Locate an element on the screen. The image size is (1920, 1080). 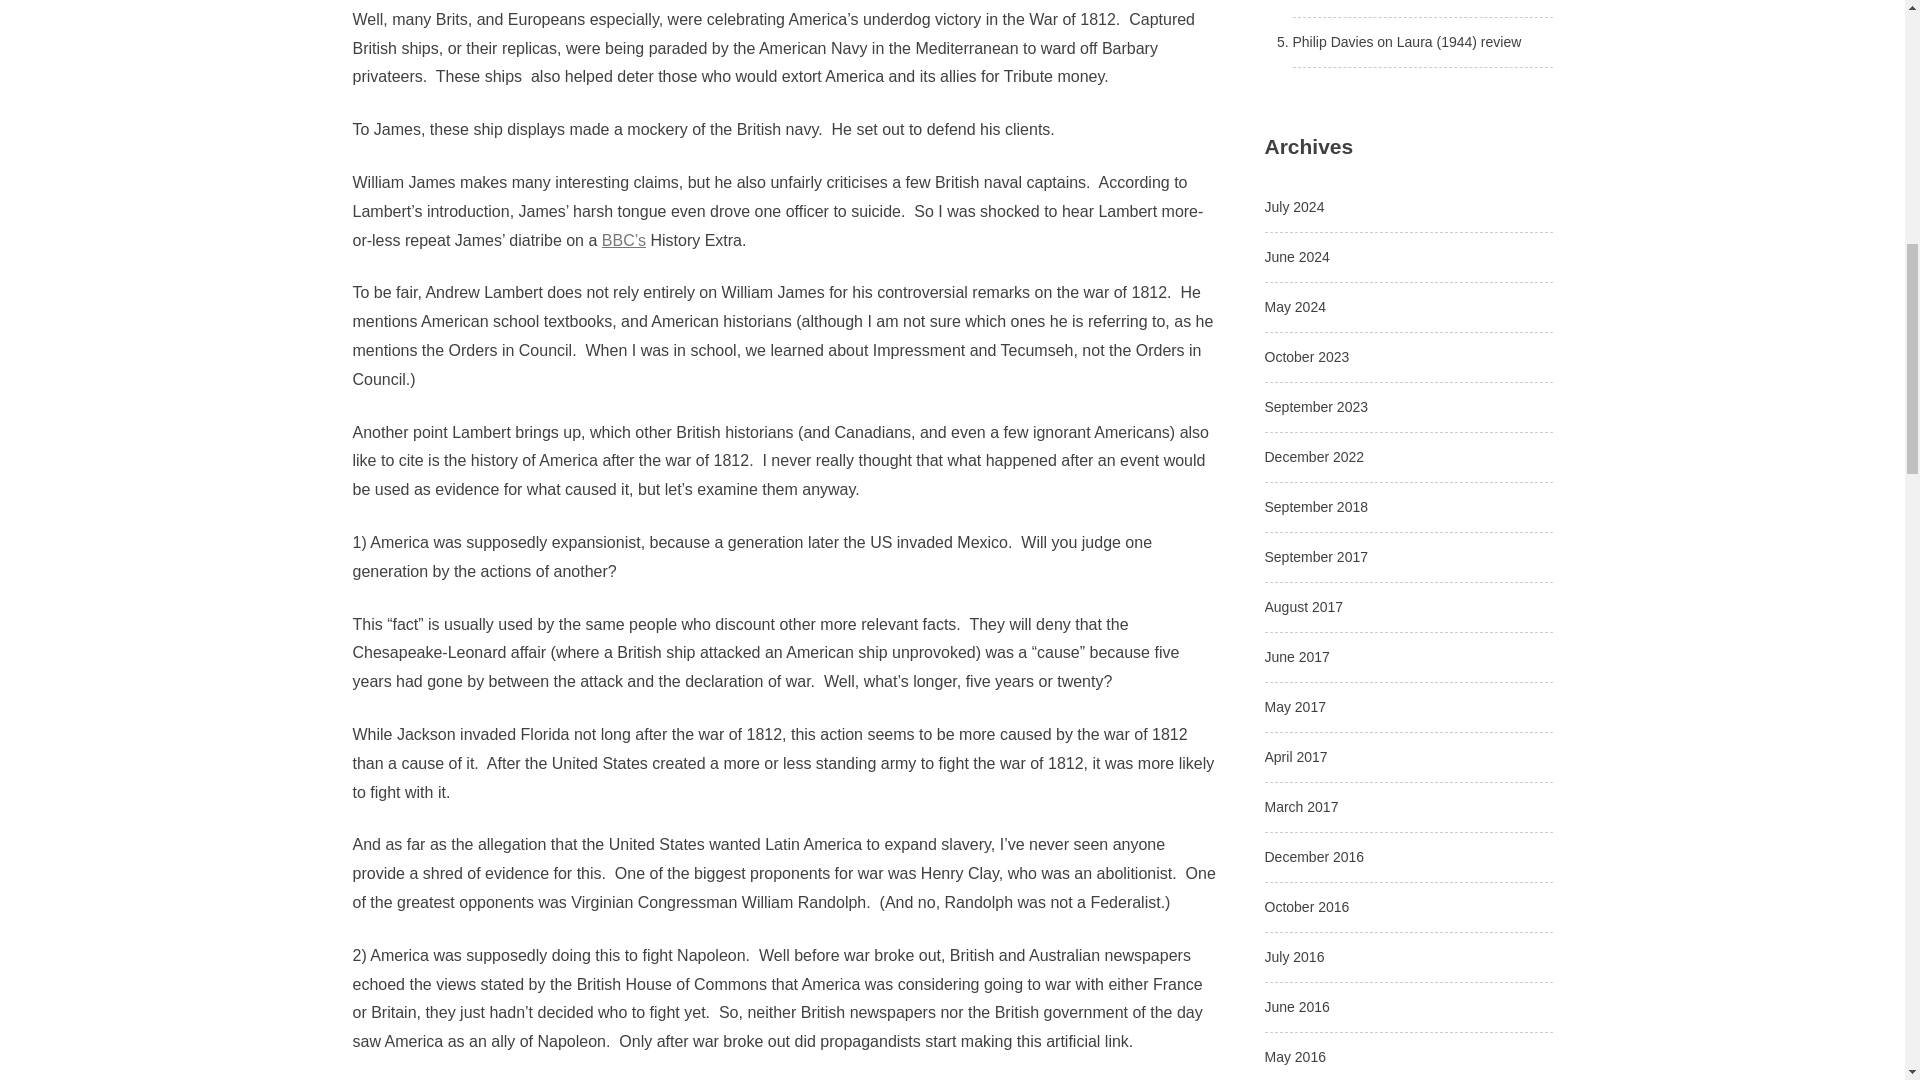
July 2024 is located at coordinates (1294, 206).